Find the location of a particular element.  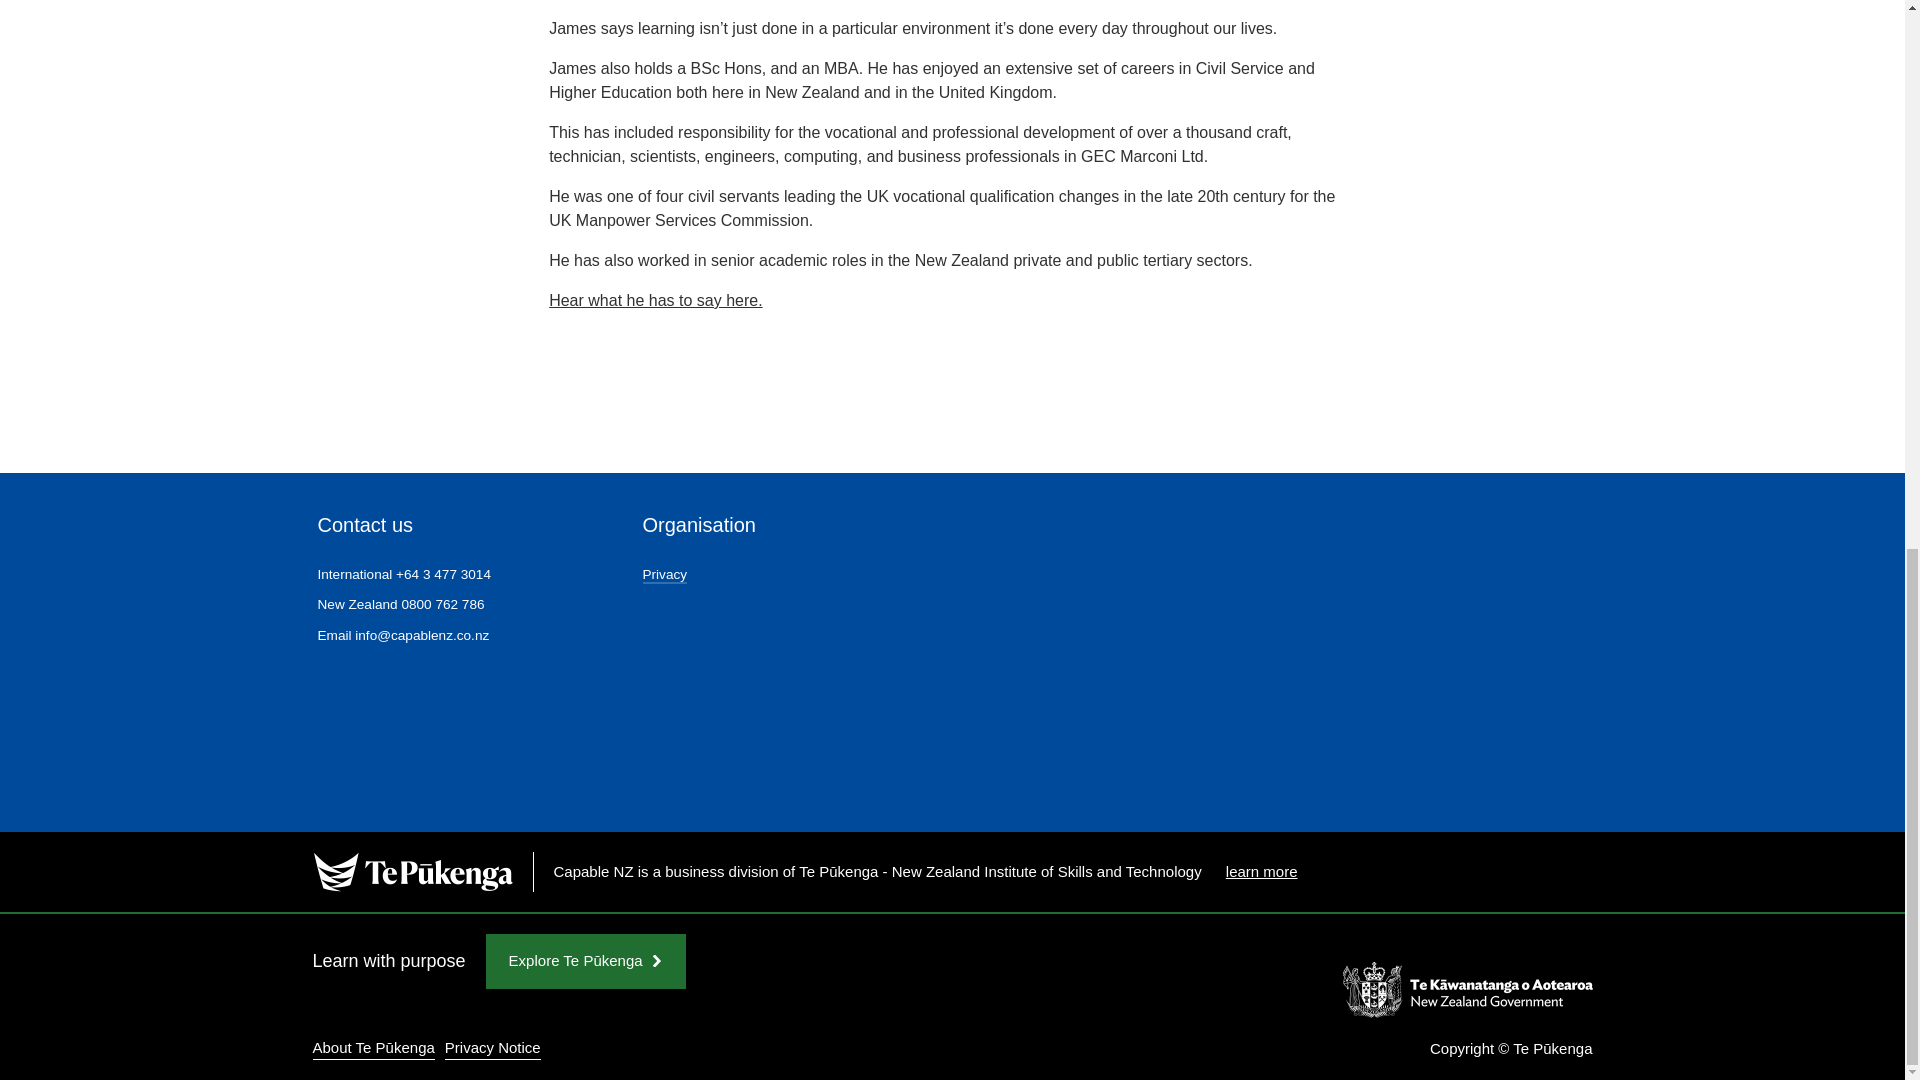

Privacy Notice is located at coordinates (493, 1048).